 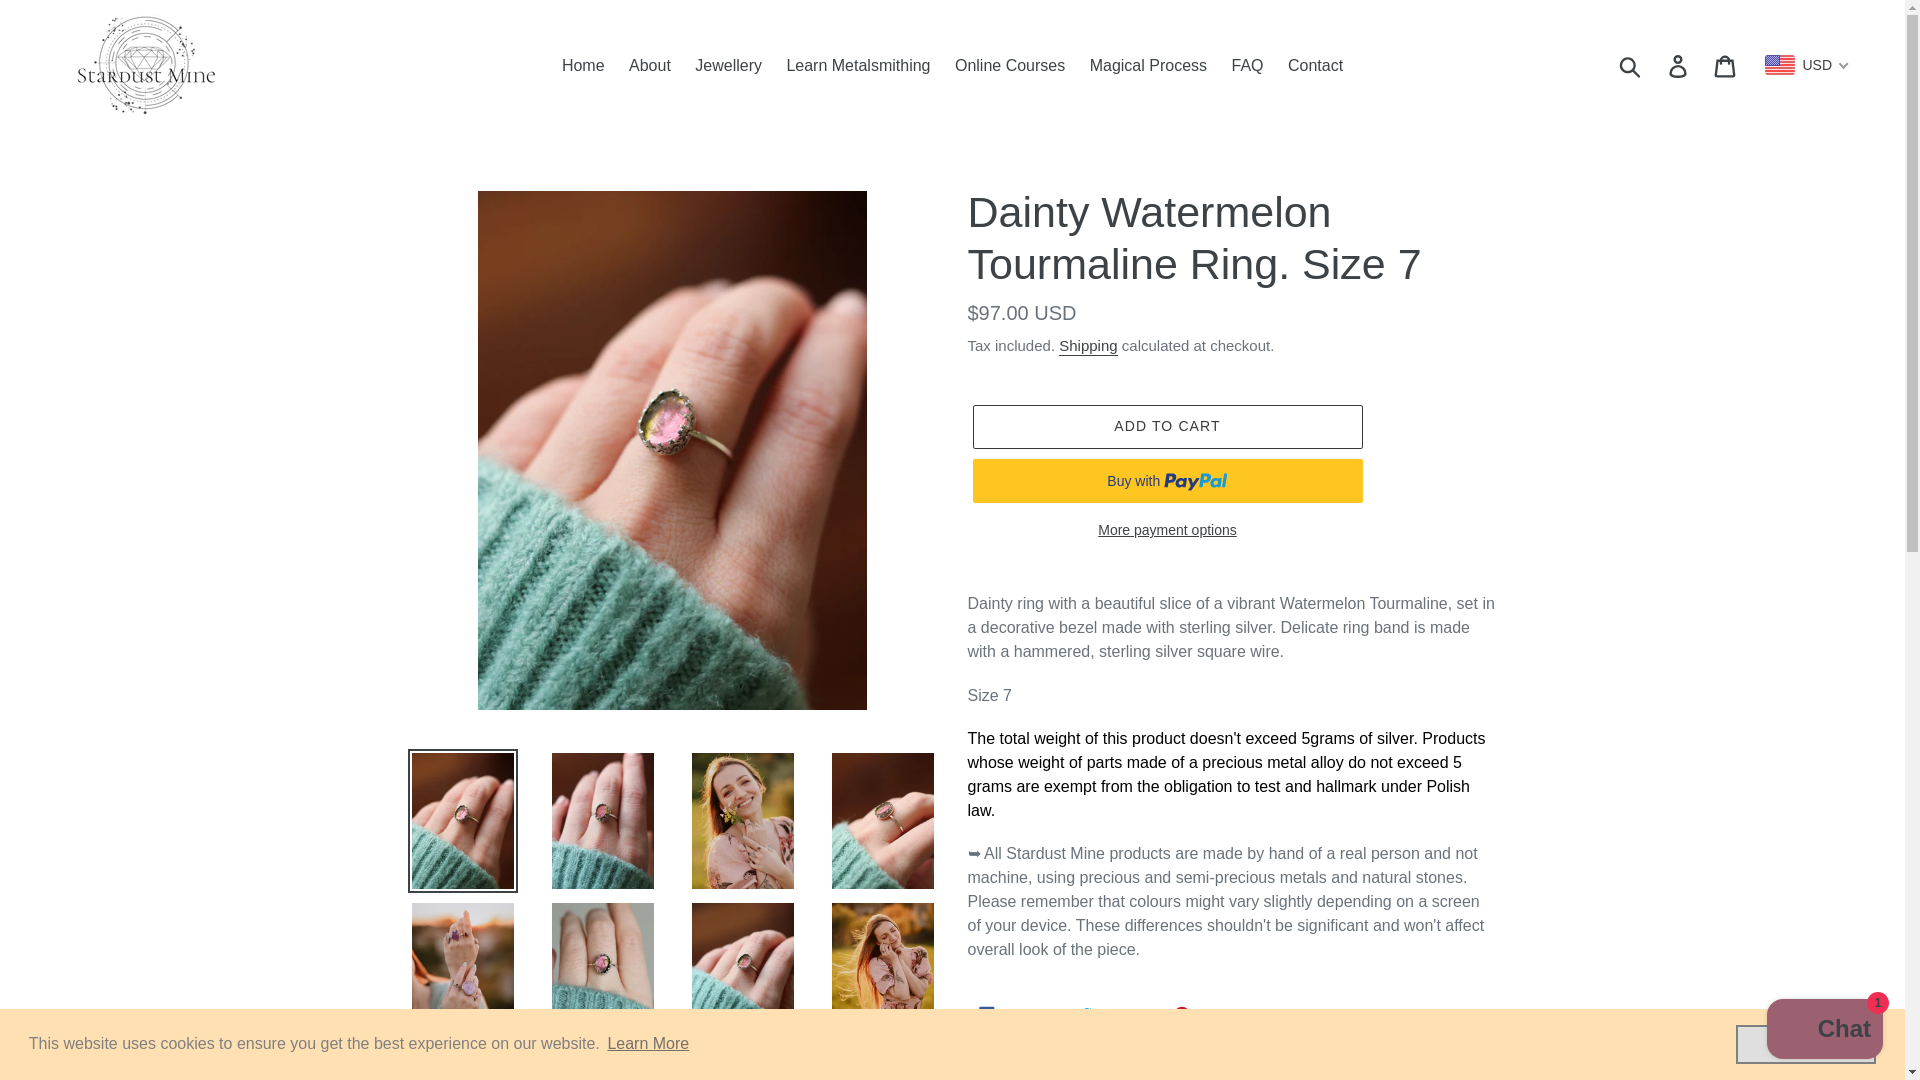 What do you see at coordinates (728, 64) in the screenshot?
I see `Jewellery` at bounding box center [728, 64].